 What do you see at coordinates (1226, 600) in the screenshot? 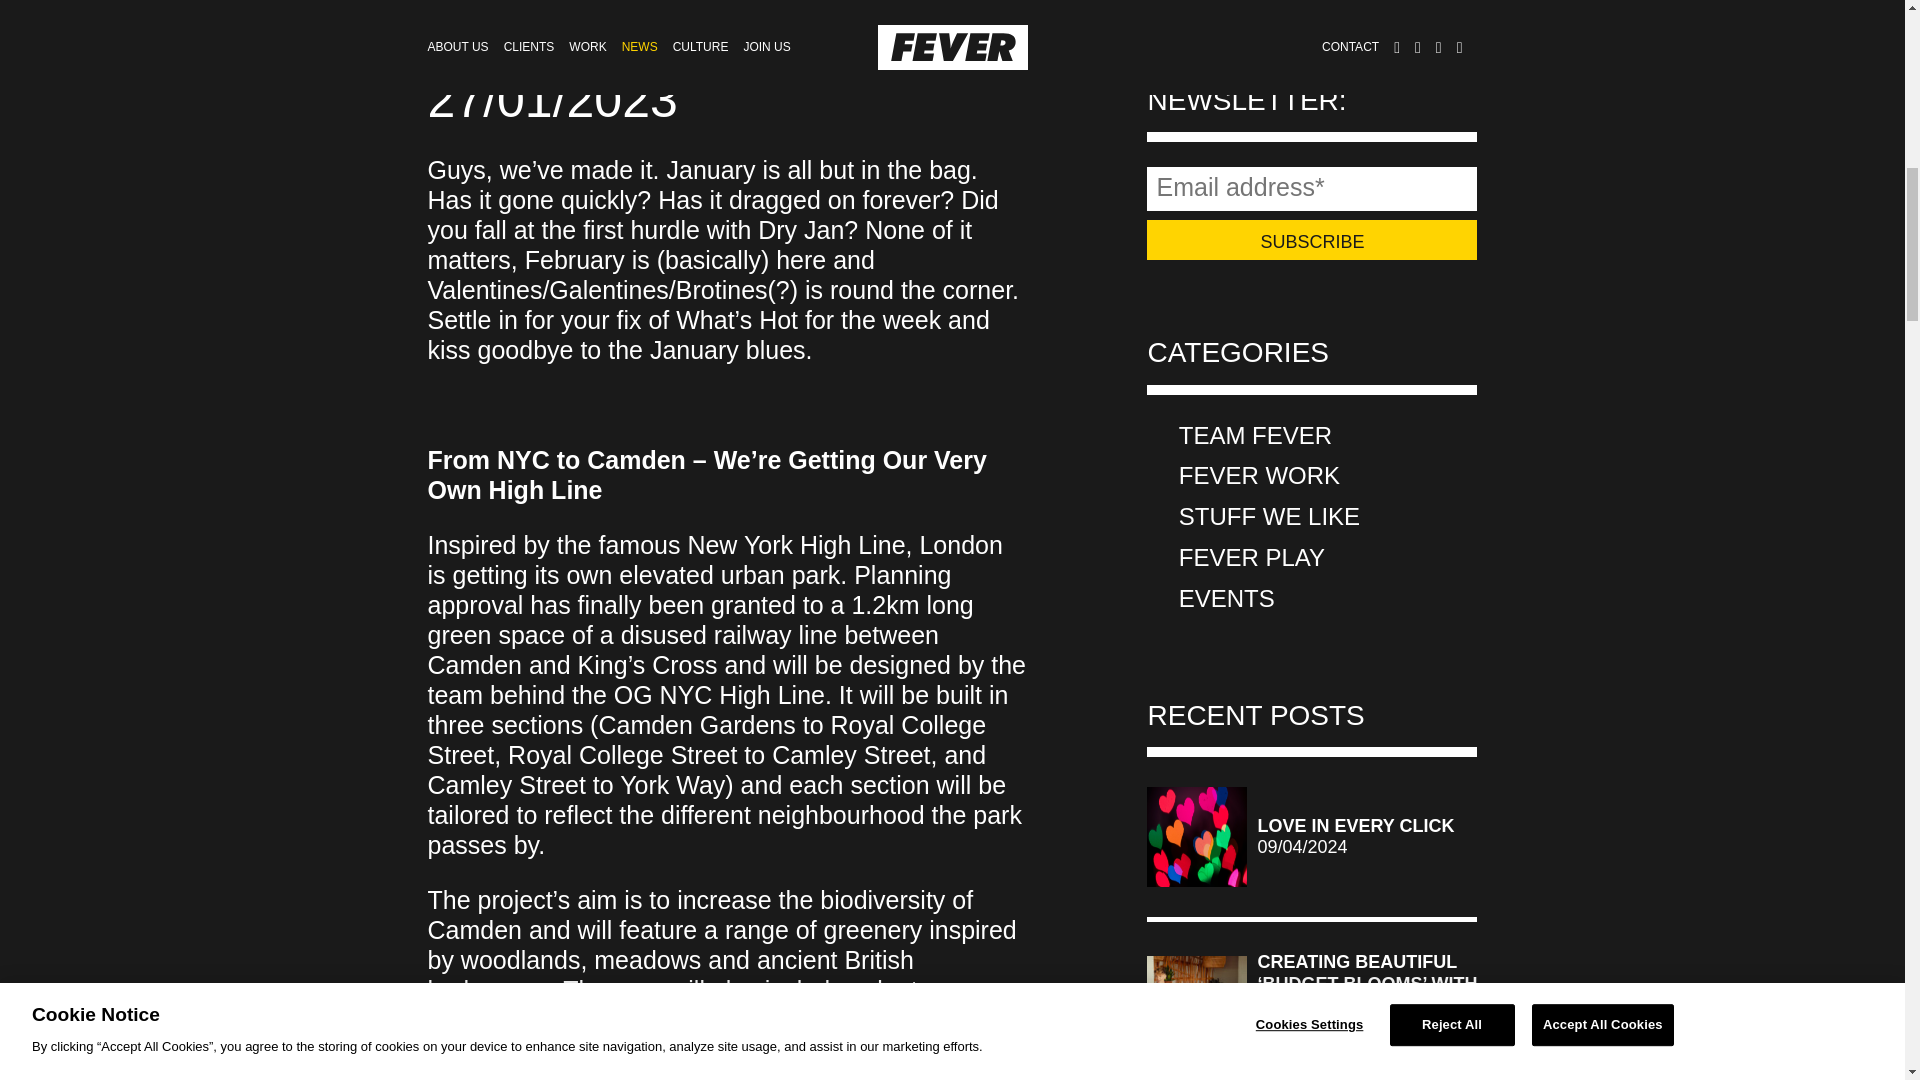
I see `EVENTS` at bounding box center [1226, 600].